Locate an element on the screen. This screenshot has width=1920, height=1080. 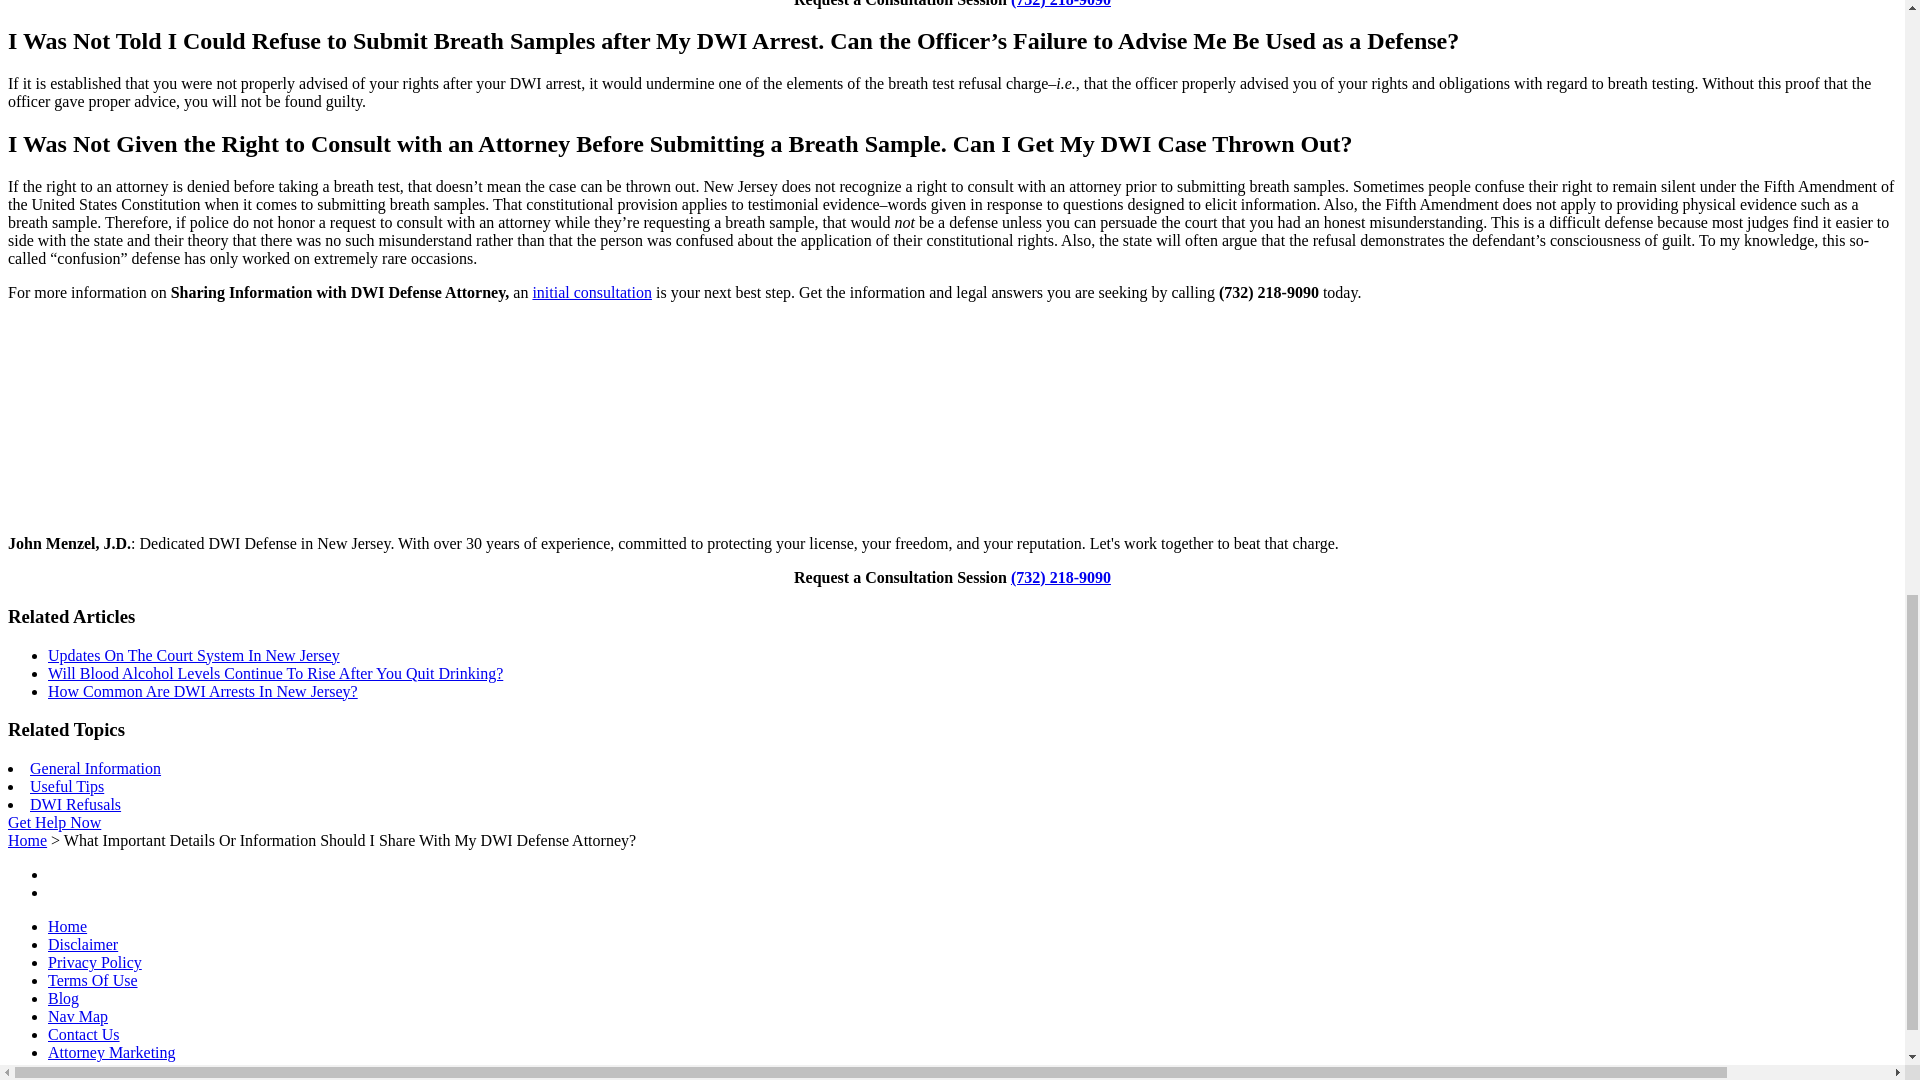
Attorney Marketing is located at coordinates (112, 1052).